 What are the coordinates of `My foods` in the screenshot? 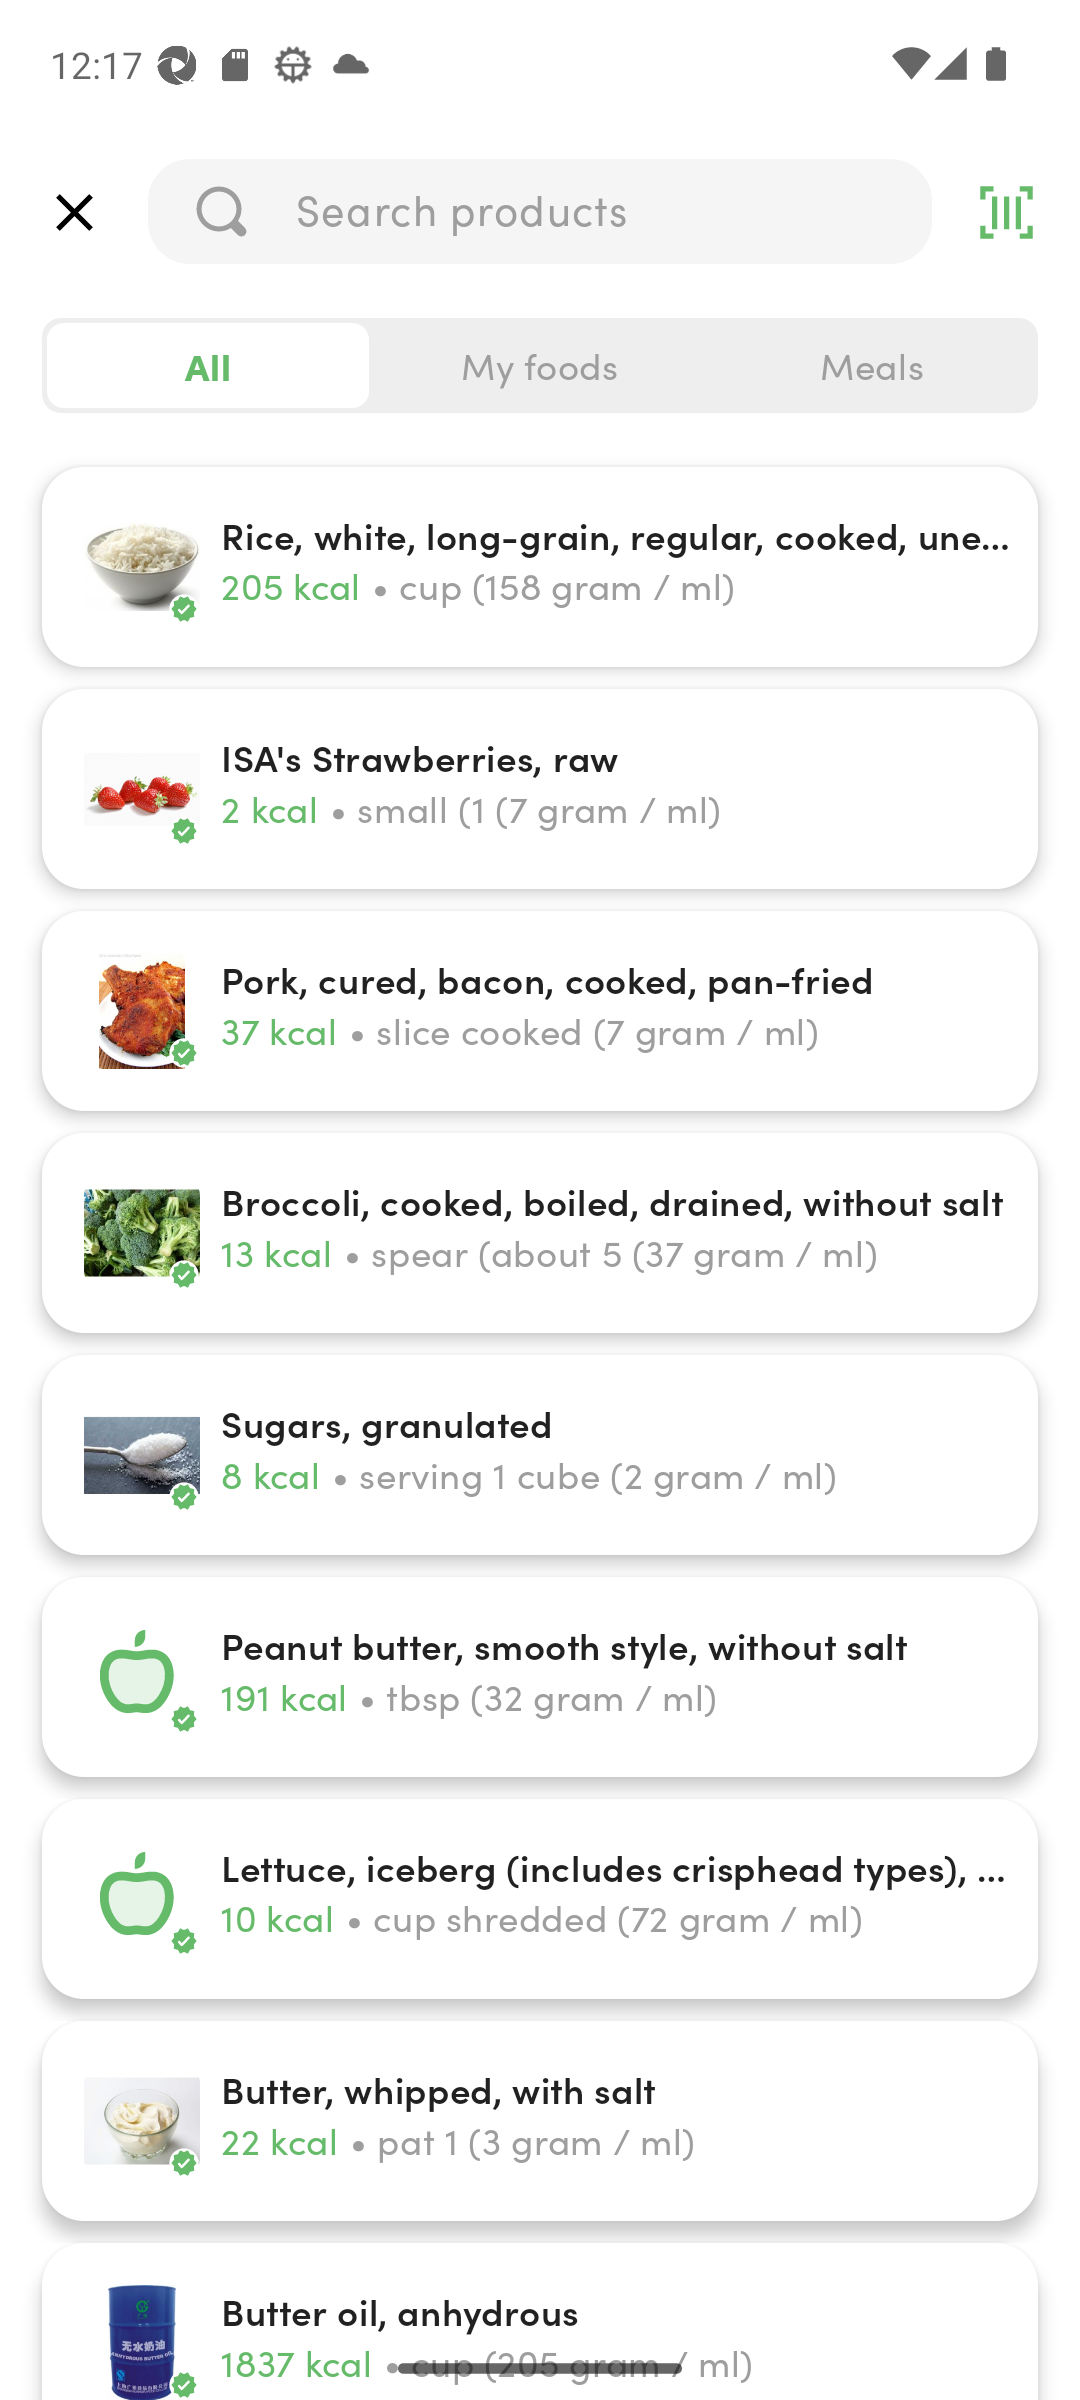 It's located at (540, 366).